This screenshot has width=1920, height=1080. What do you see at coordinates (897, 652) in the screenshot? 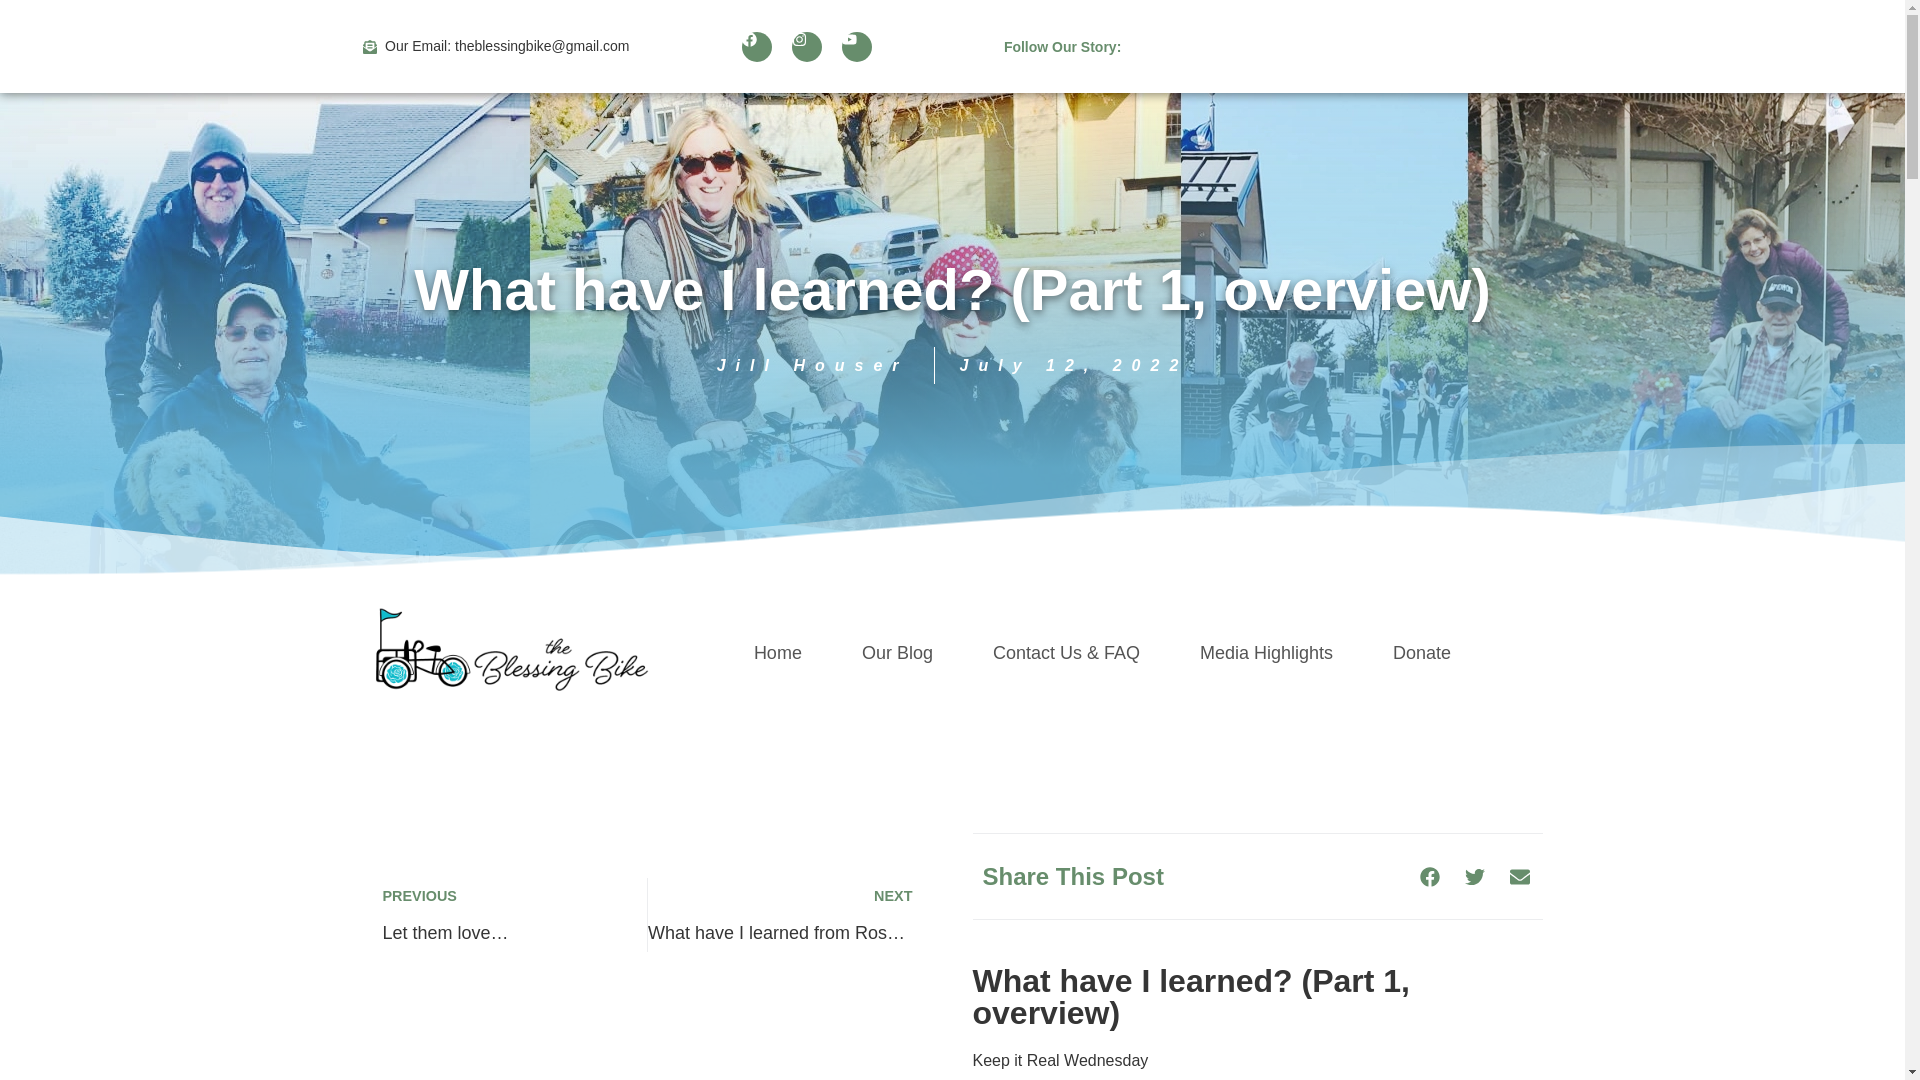
I see `Our Blog` at bounding box center [897, 652].